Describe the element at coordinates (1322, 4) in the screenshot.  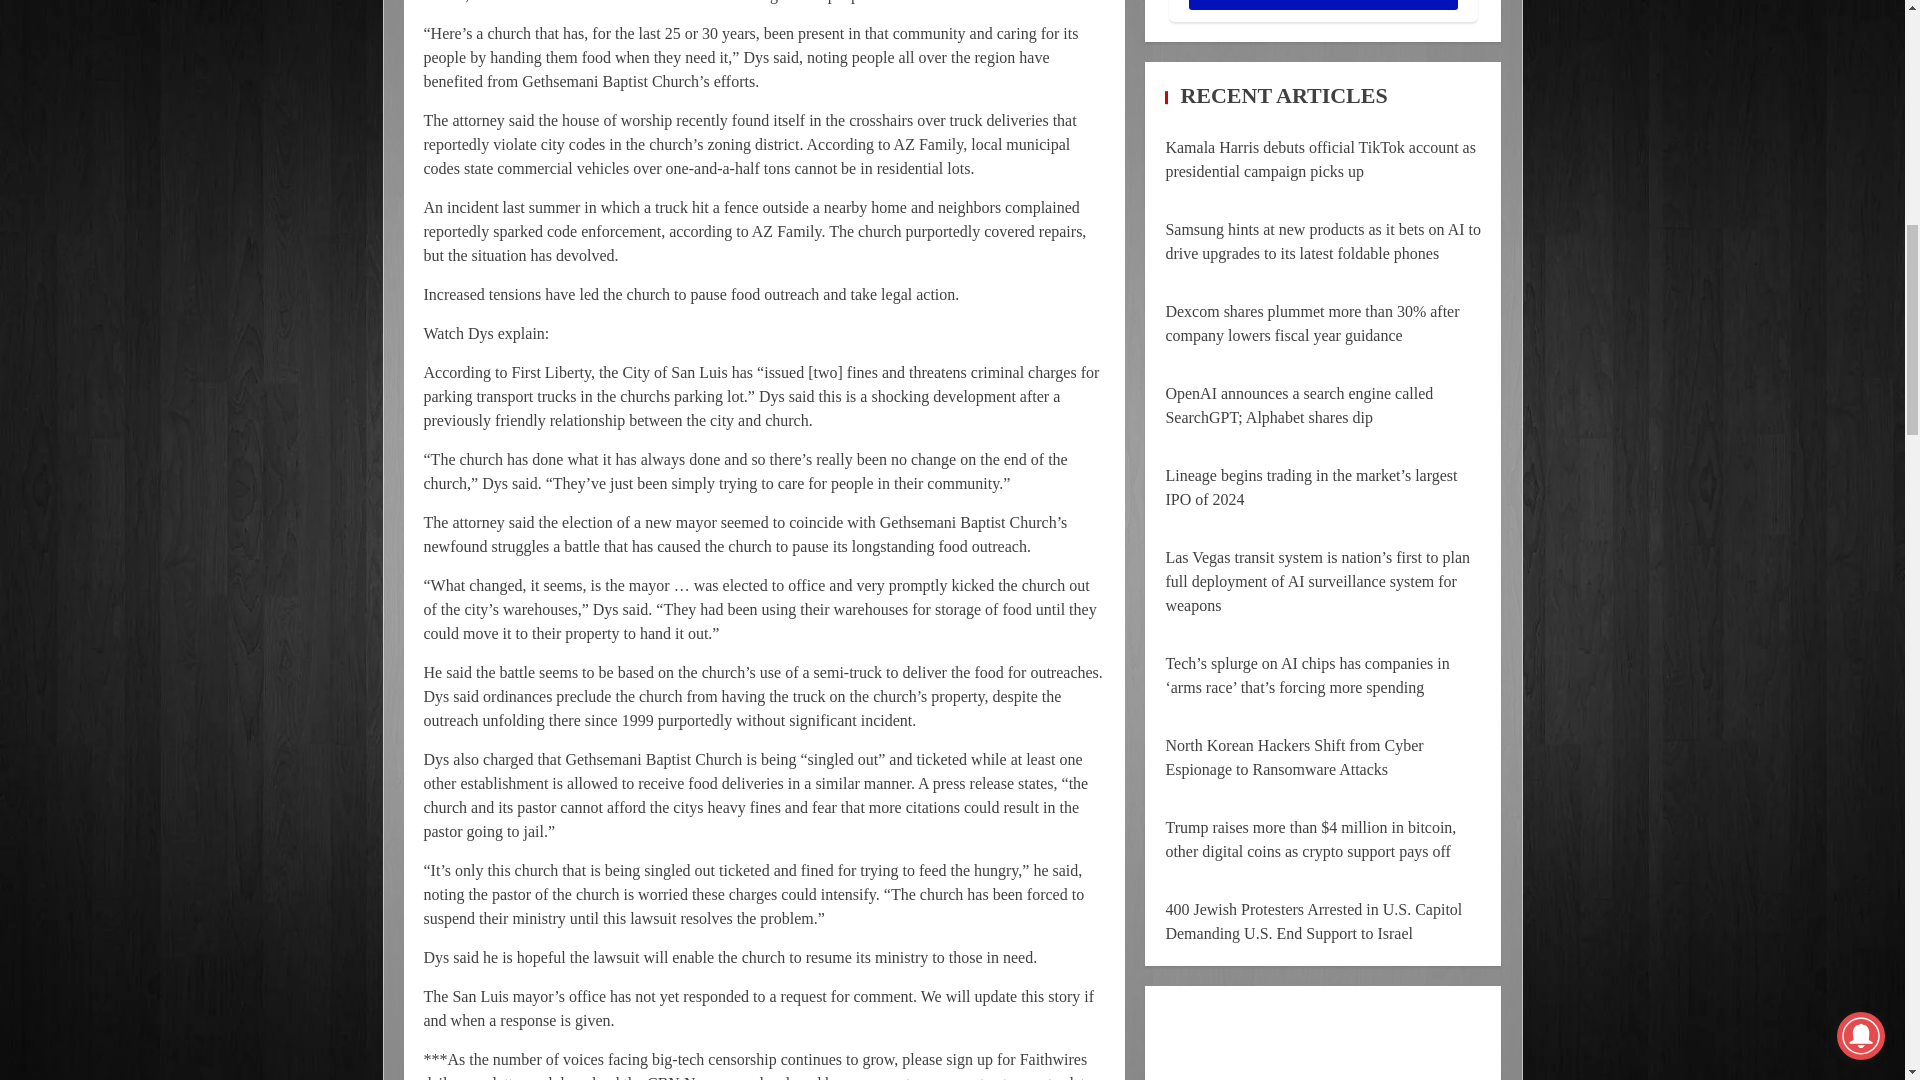
I see `Sign Up!` at that location.